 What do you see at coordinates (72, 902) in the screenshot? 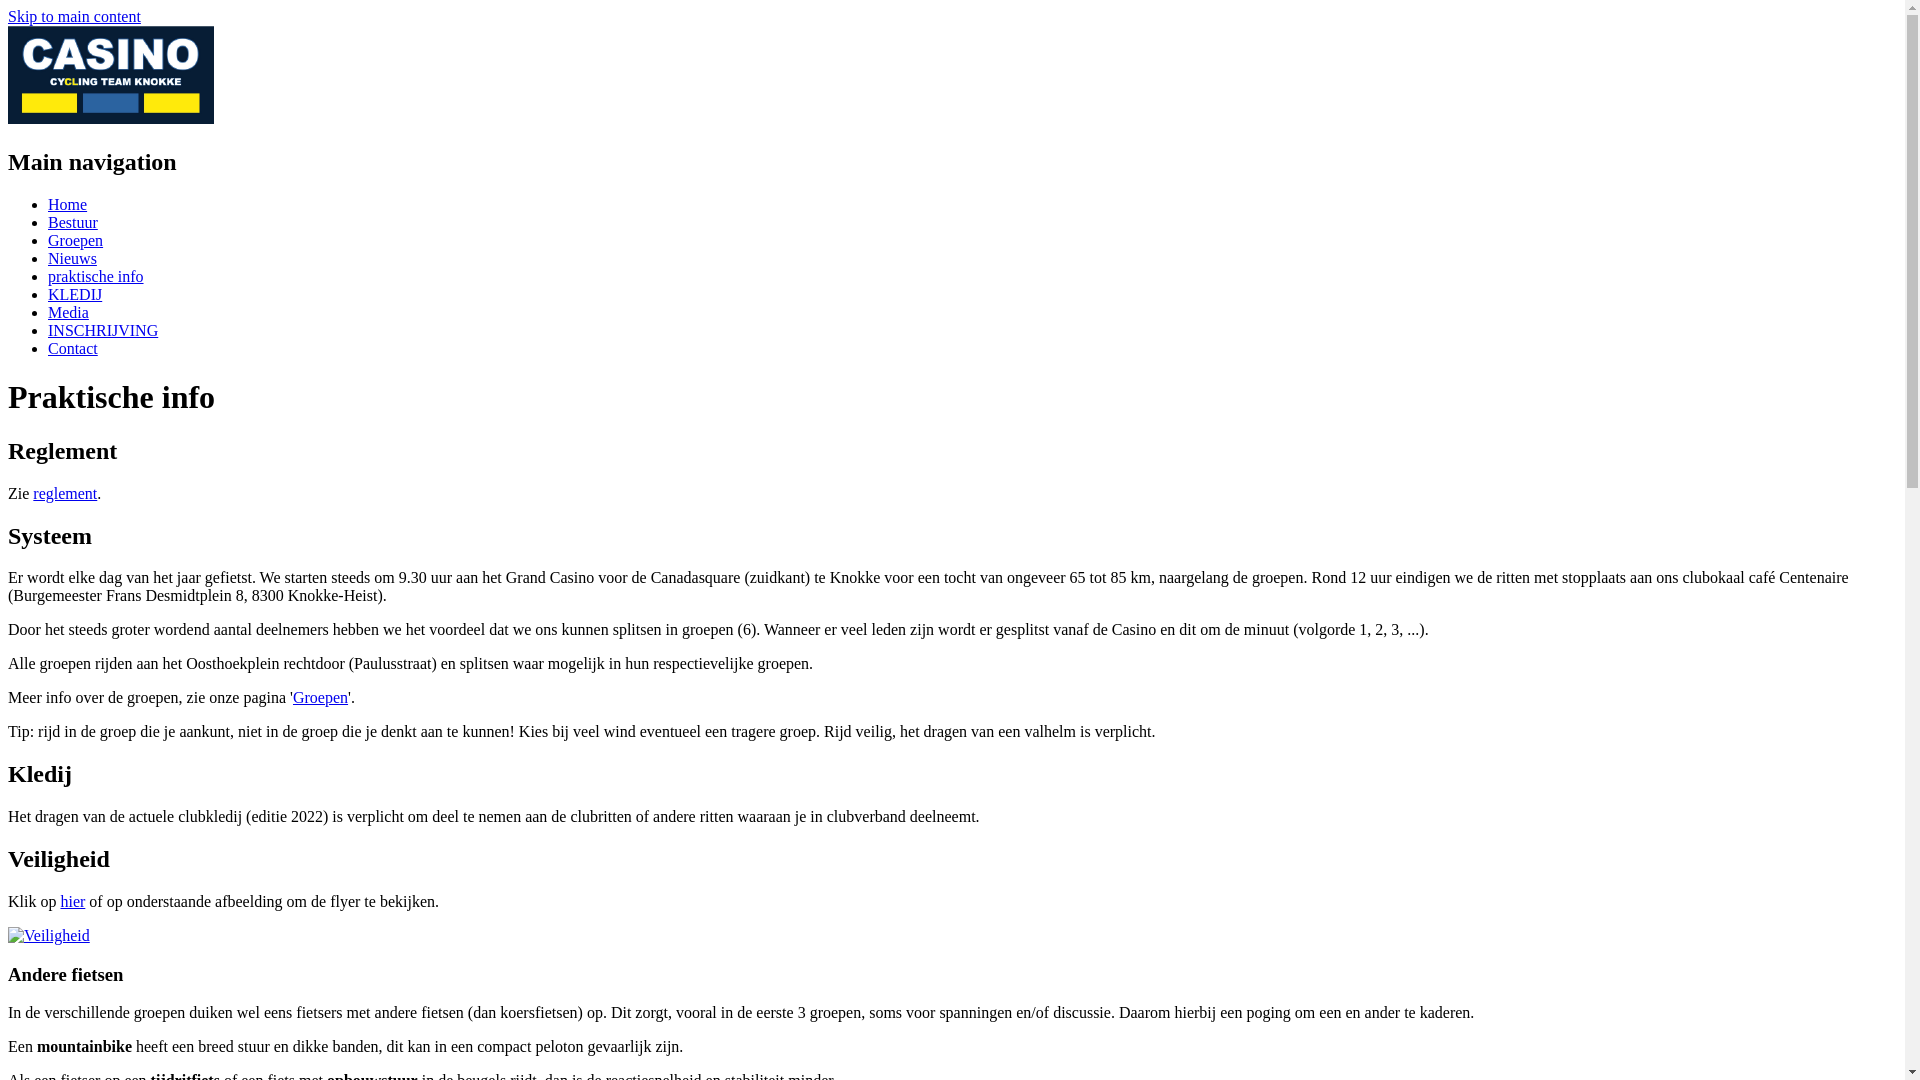
I see `hier` at bounding box center [72, 902].